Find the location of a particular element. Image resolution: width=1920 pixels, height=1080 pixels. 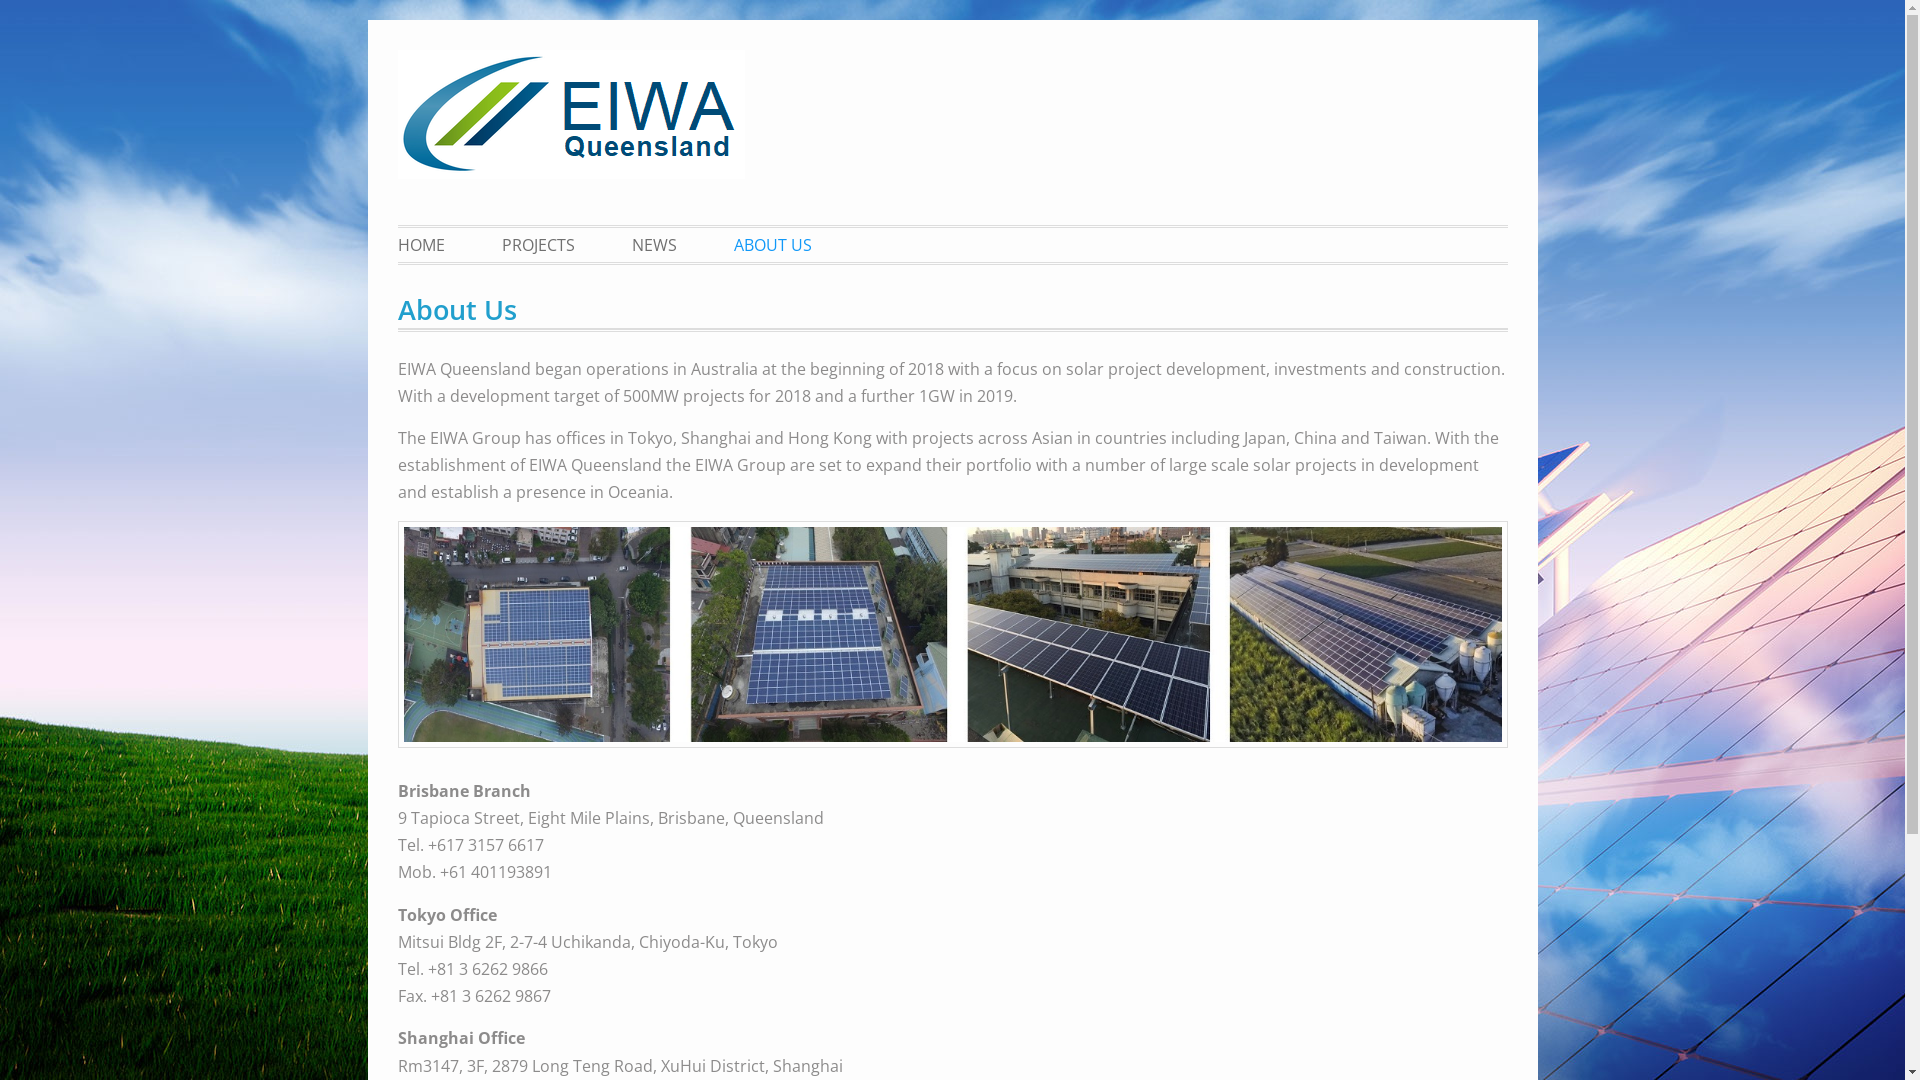

PROJECTS is located at coordinates (538, 245).